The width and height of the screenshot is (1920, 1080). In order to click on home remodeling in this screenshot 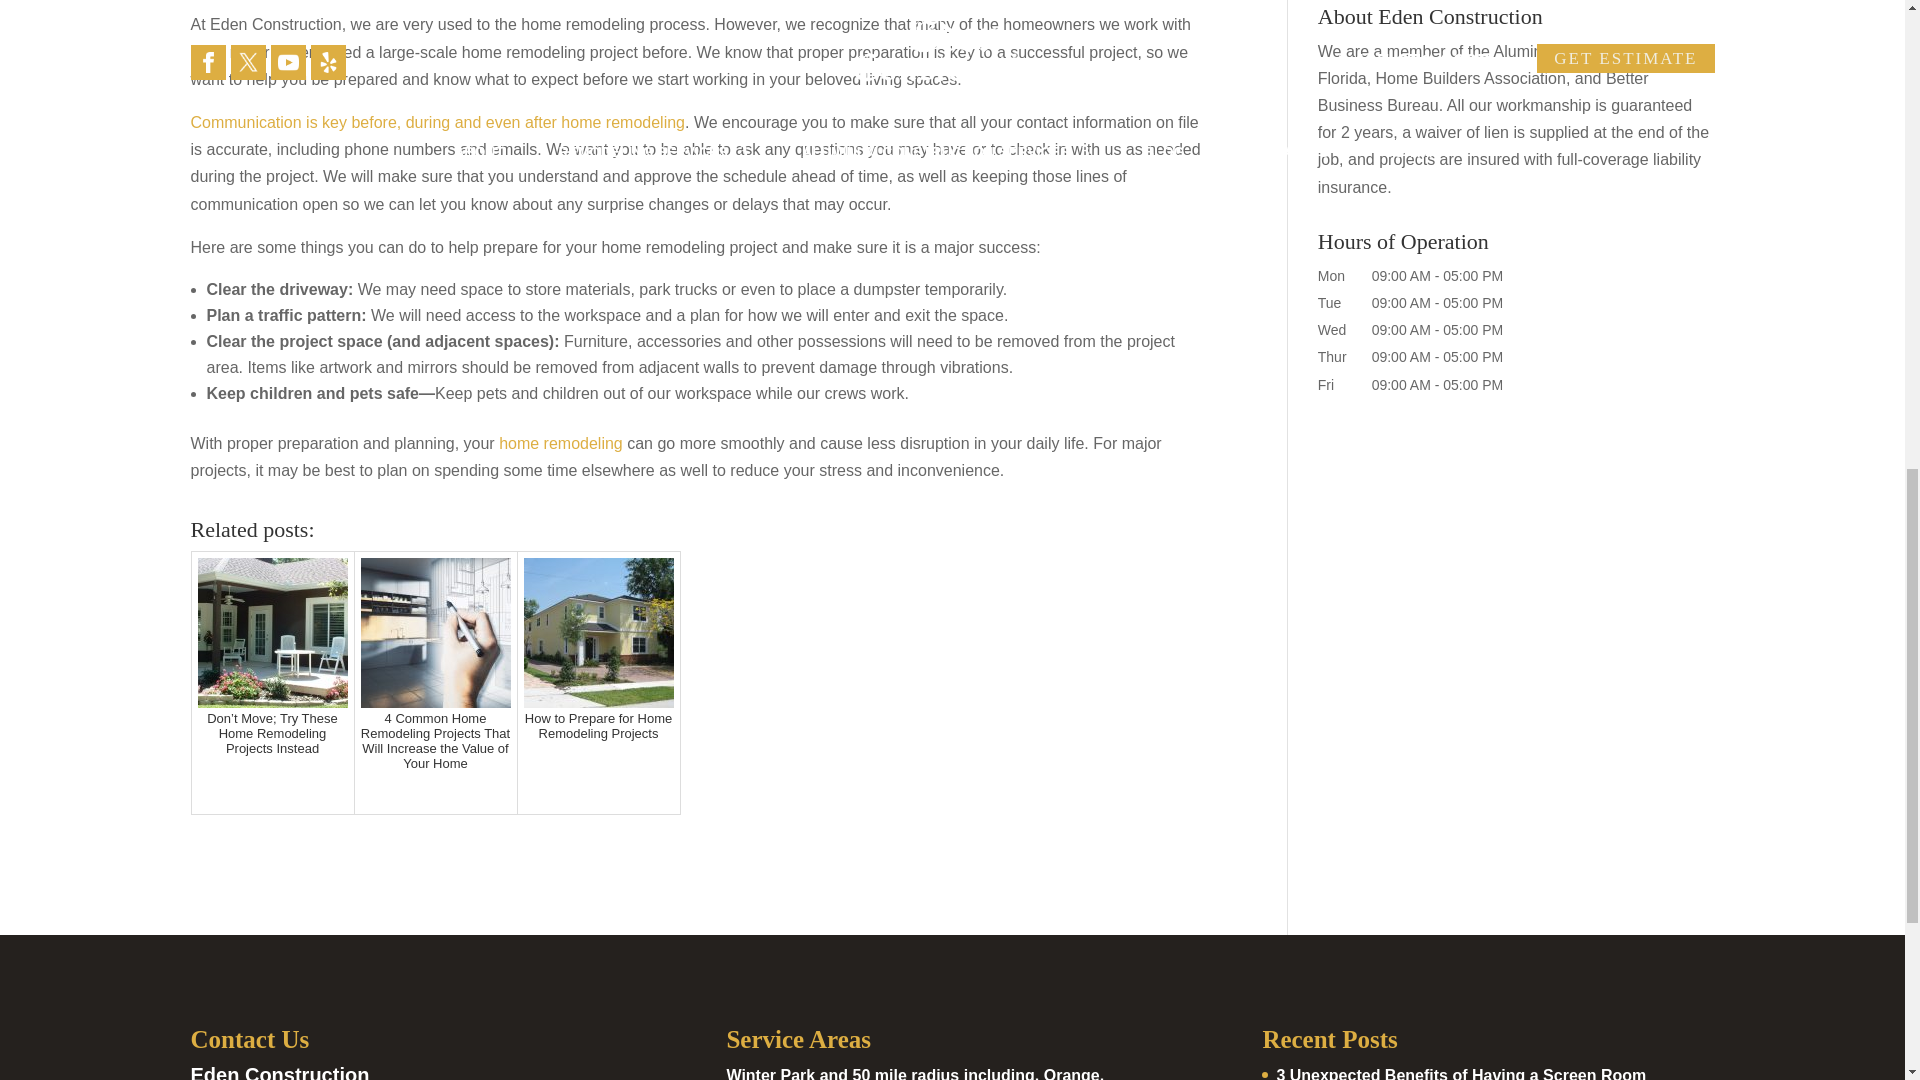, I will do `click(560, 444)`.